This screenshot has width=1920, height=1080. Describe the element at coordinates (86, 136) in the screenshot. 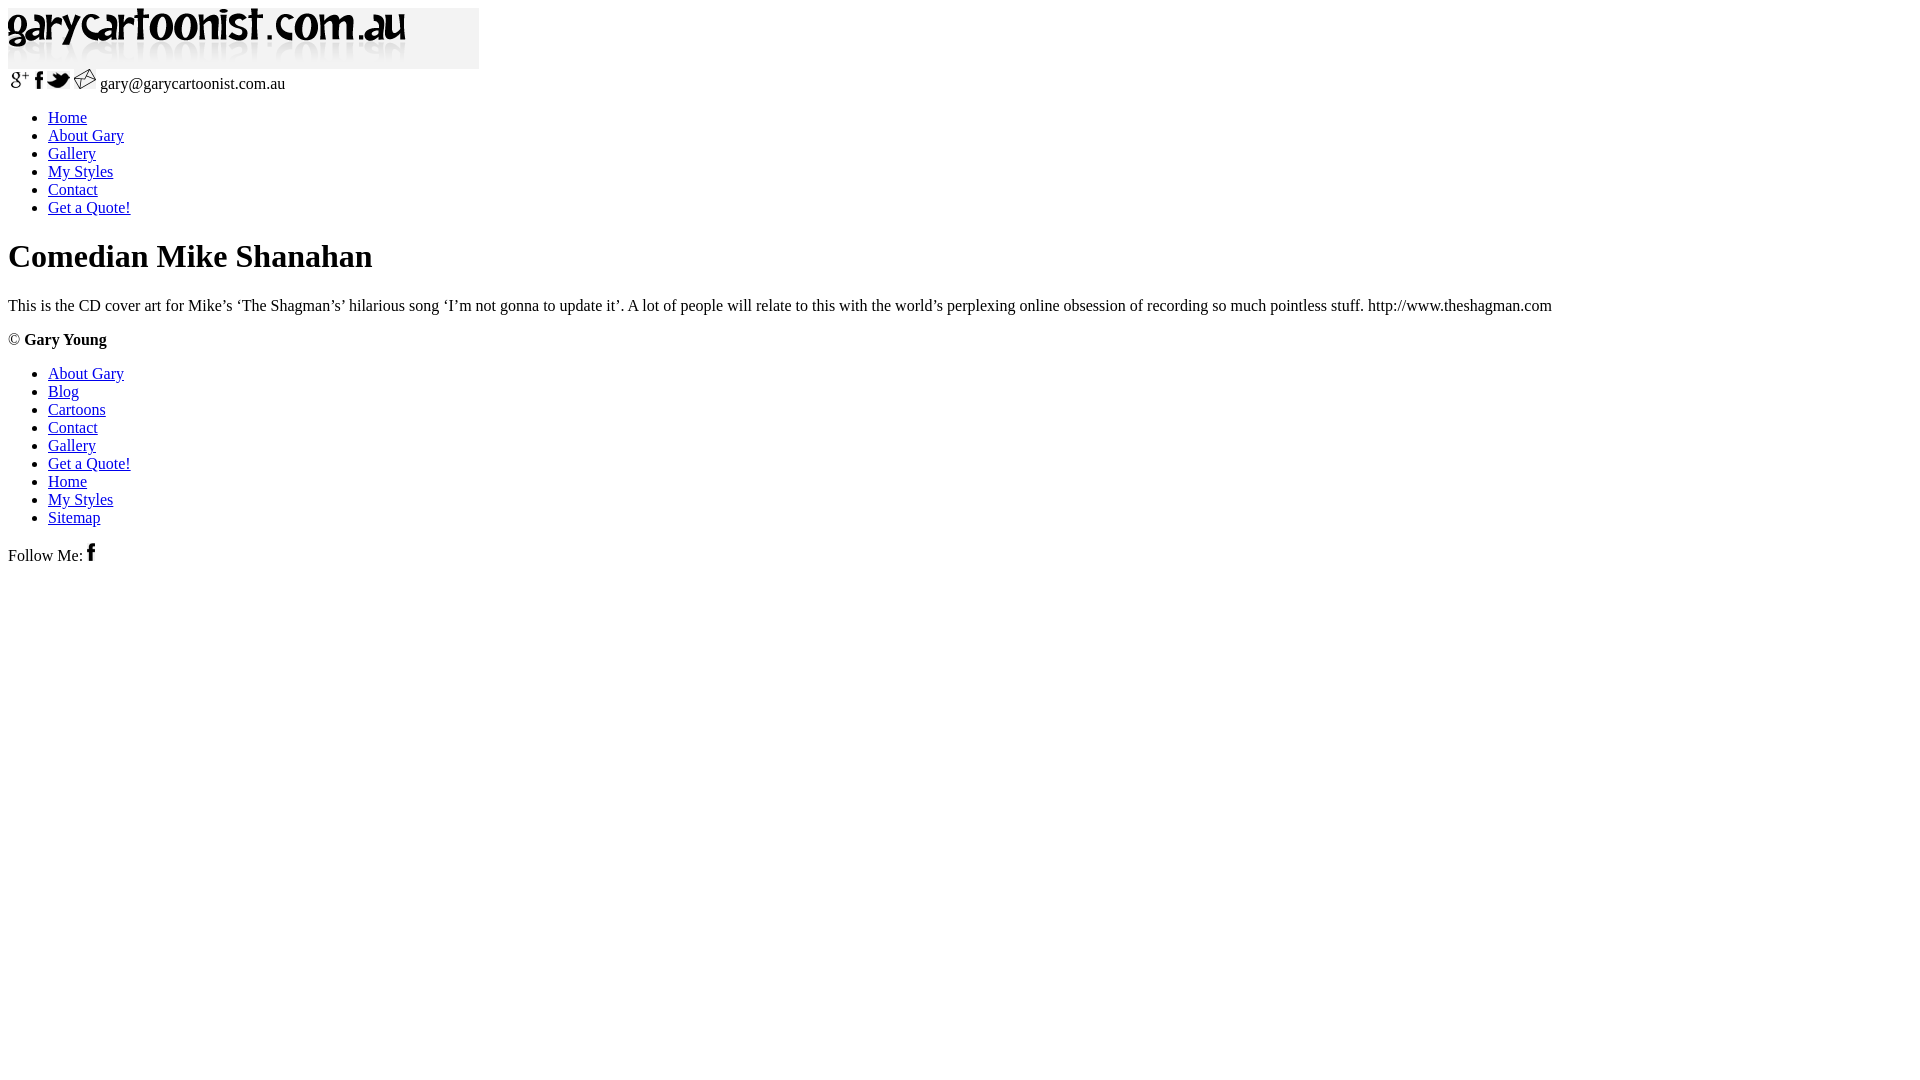

I see `About Gary` at that location.